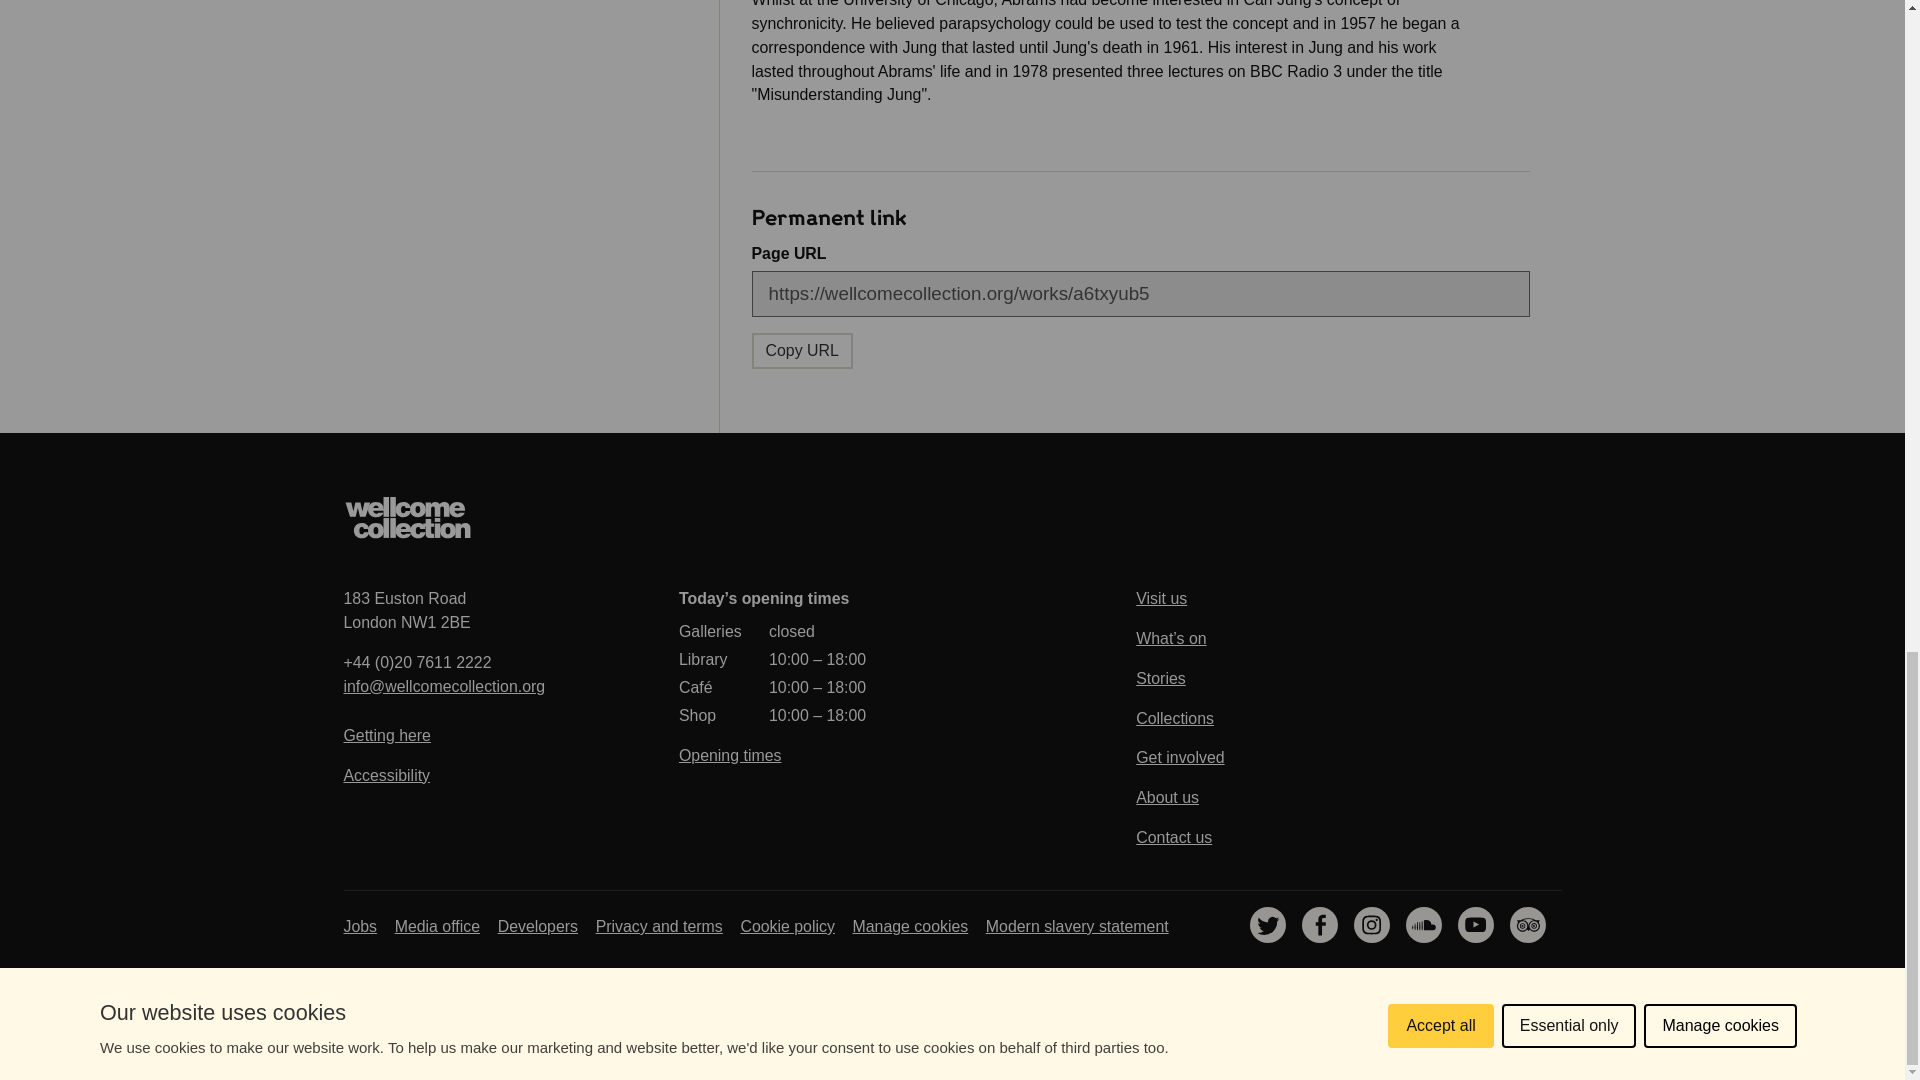 This screenshot has height=1080, width=1920. What do you see at coordinates (802, 350) in the screenshot?
I see `Copy URL` at bounding box center [802, 350].